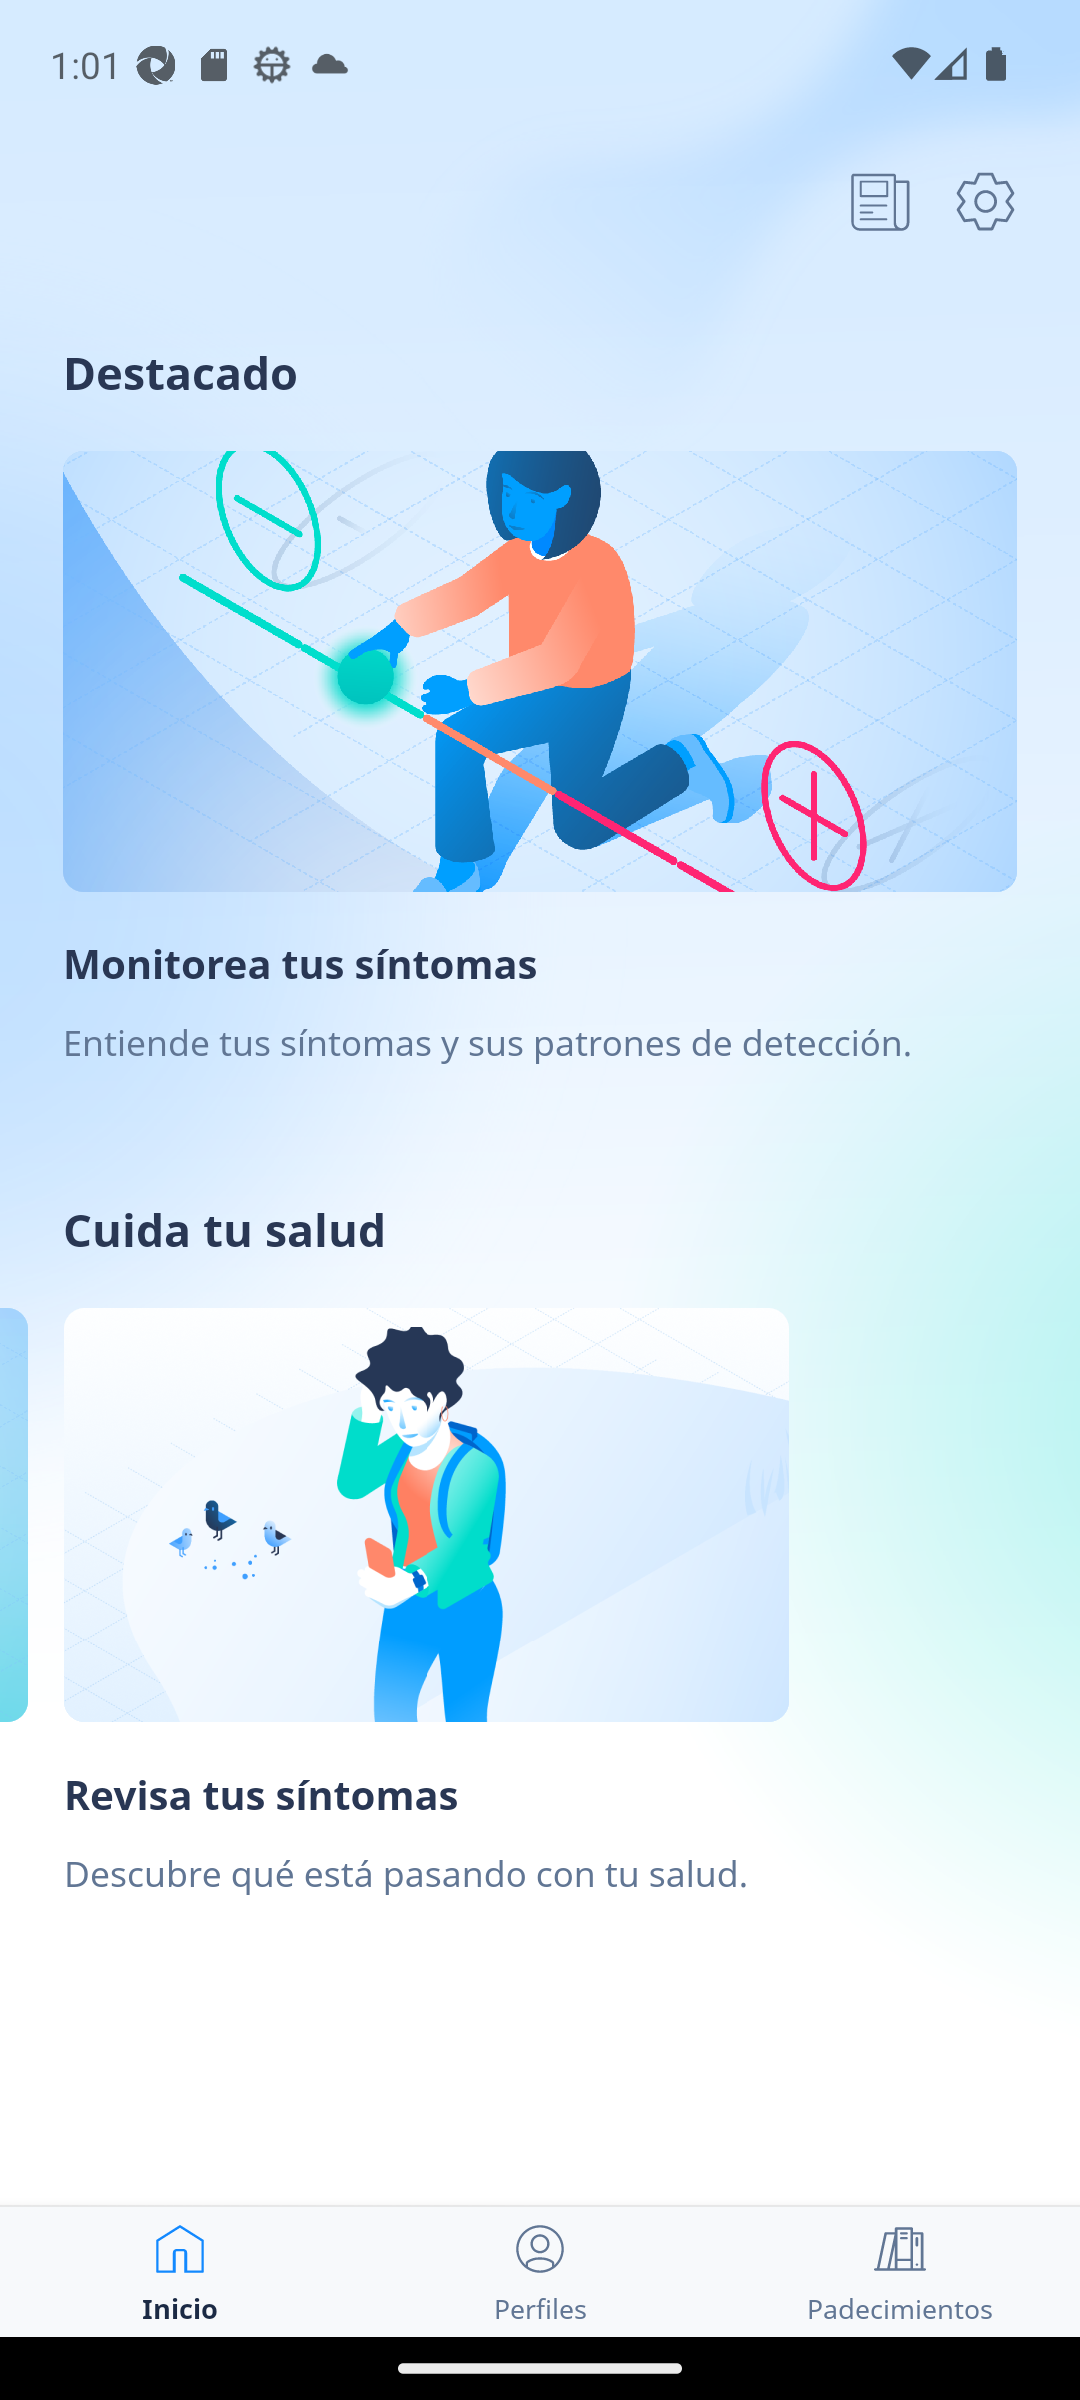  Describe the element at coordinates (900, 2272) in the screenshot. I see `Padecimientos` at that location.